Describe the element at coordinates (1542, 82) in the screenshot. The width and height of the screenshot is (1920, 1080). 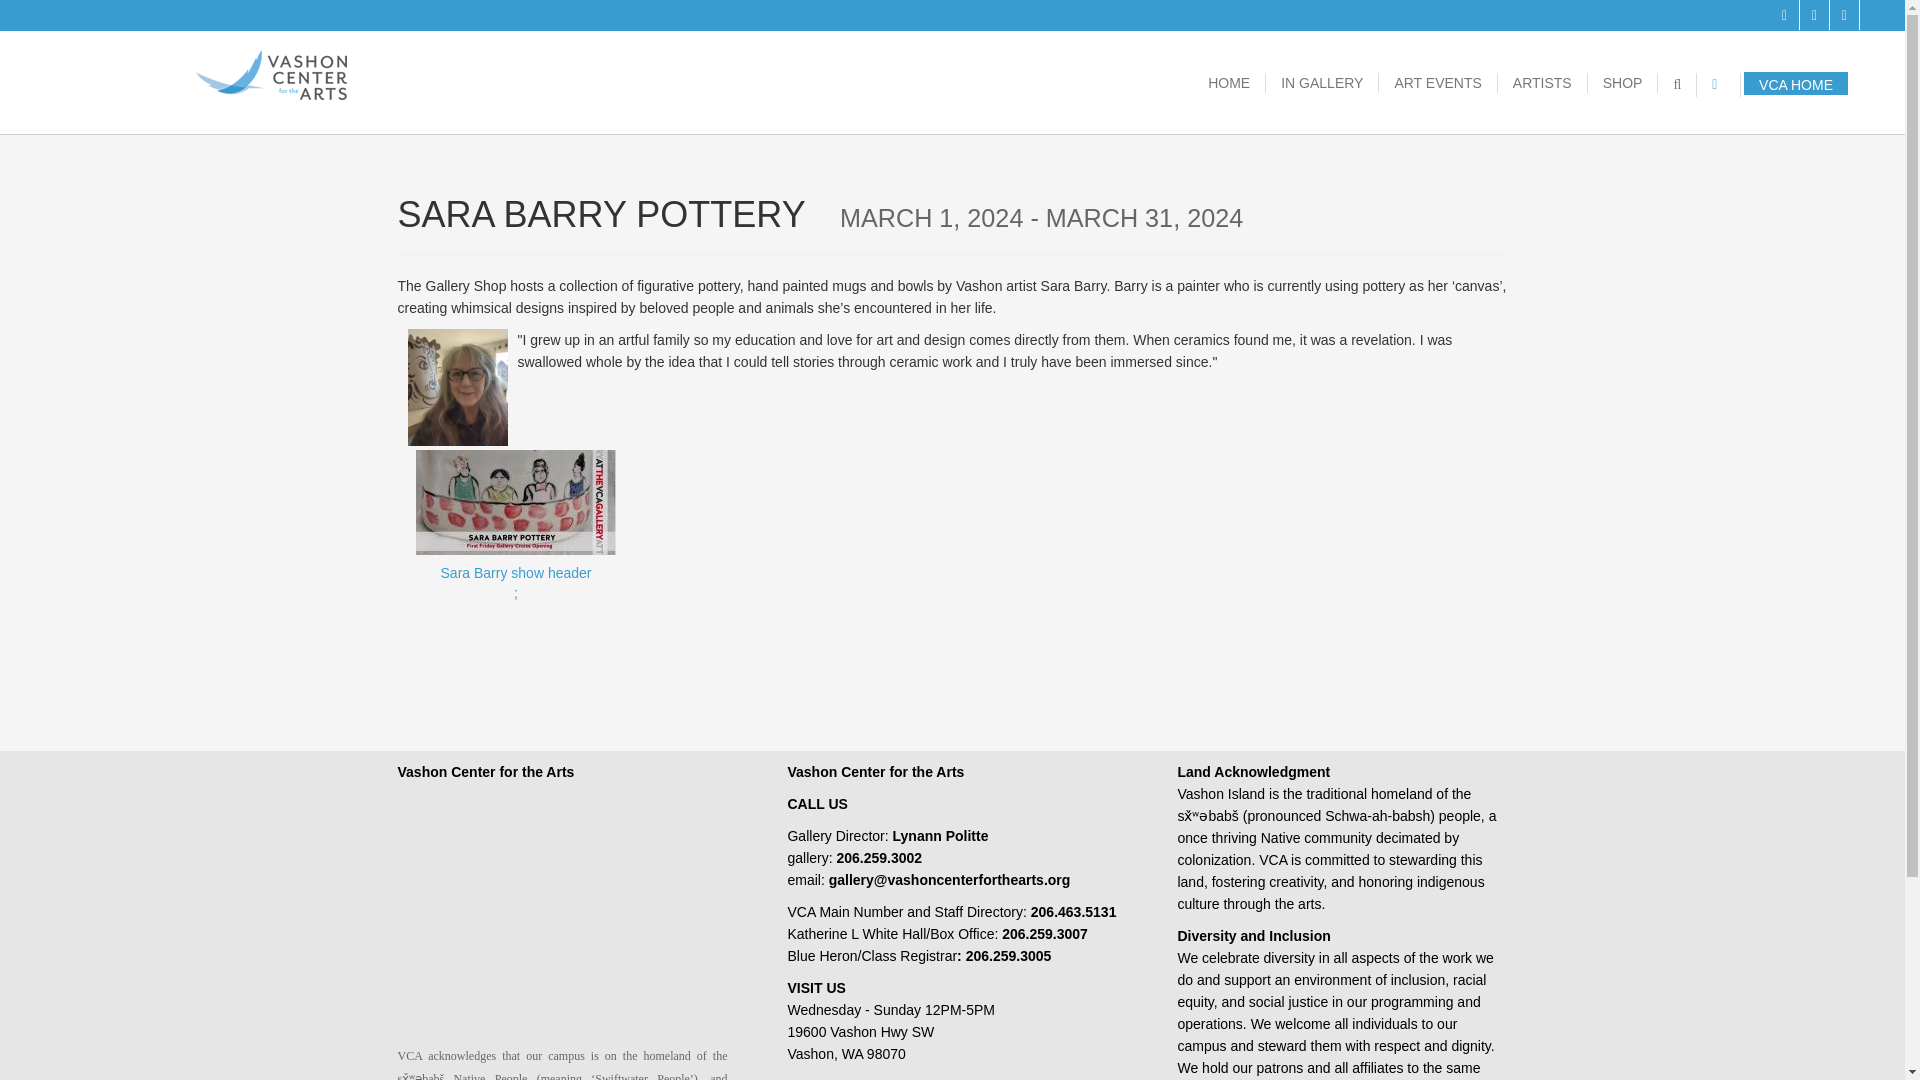
I see `Youtube` at that location.